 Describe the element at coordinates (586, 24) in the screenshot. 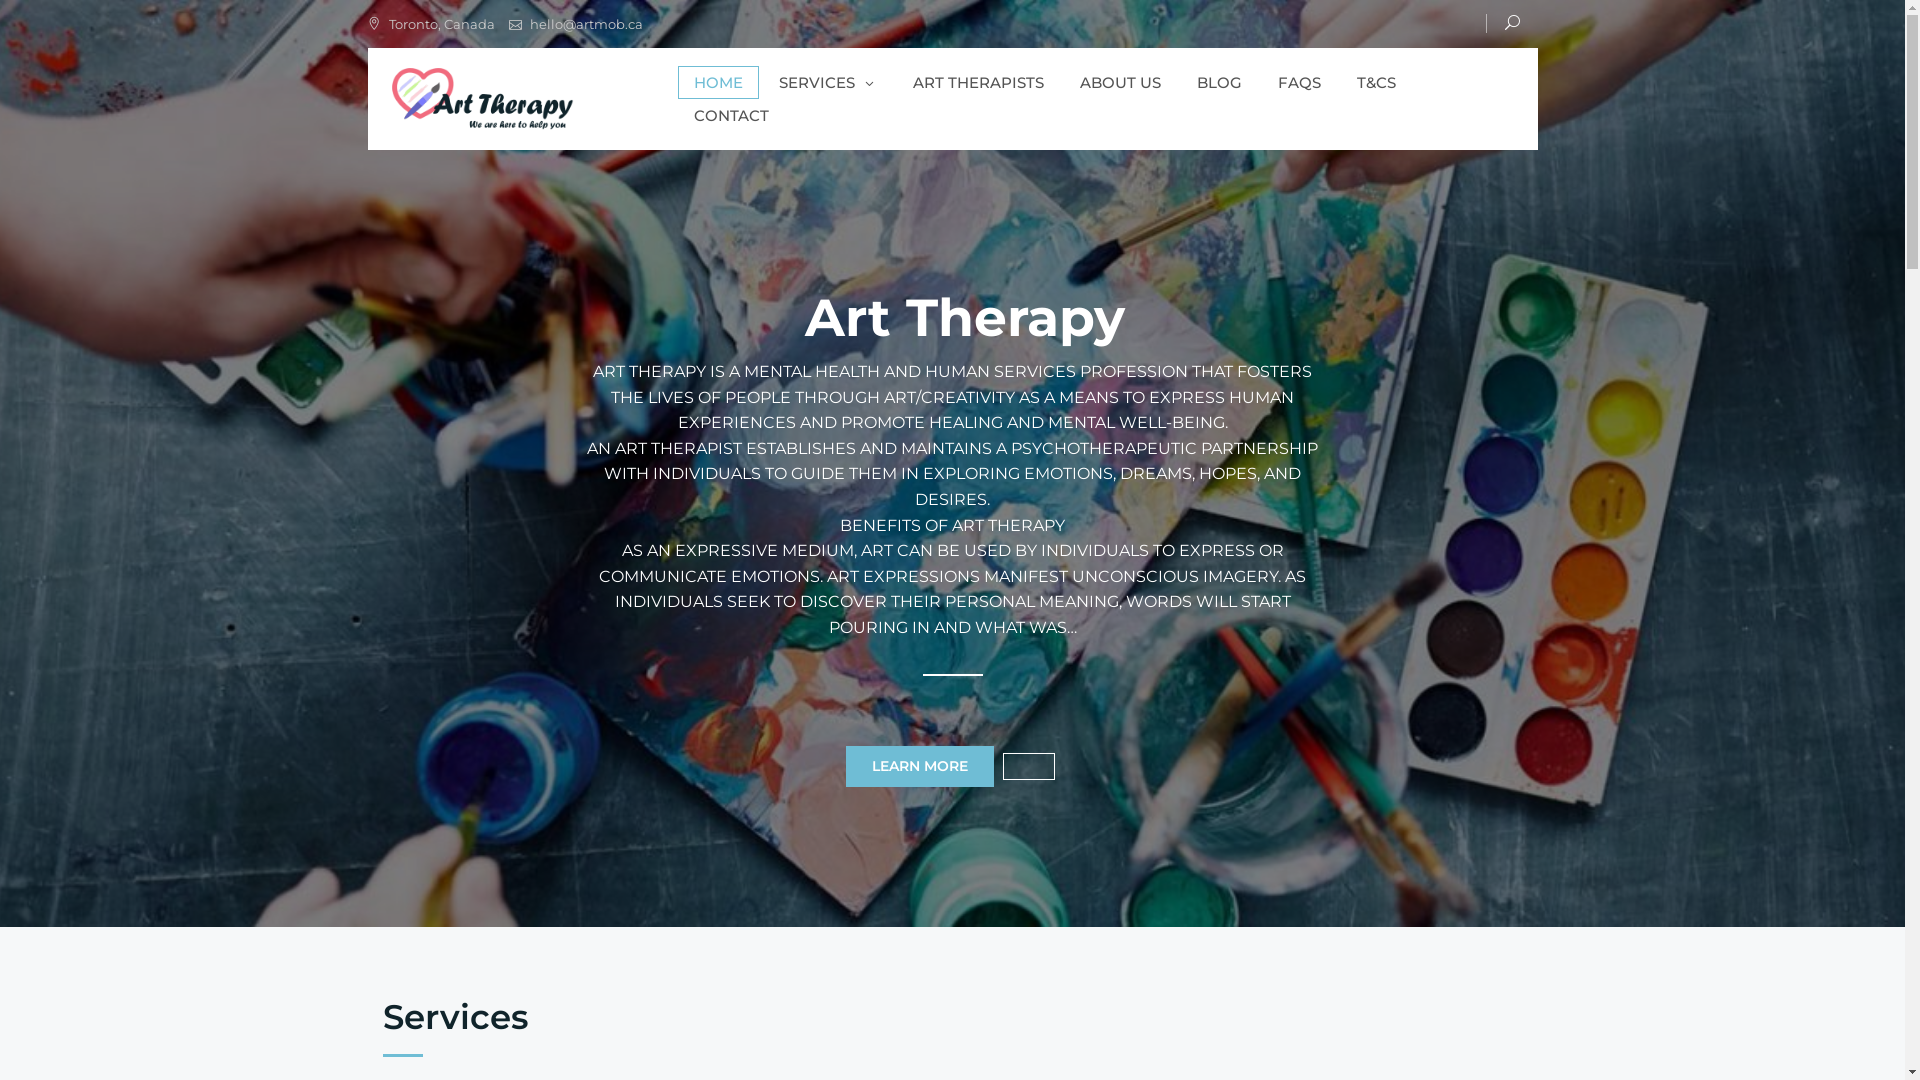

I see `hello@artmob.ca` at that location.